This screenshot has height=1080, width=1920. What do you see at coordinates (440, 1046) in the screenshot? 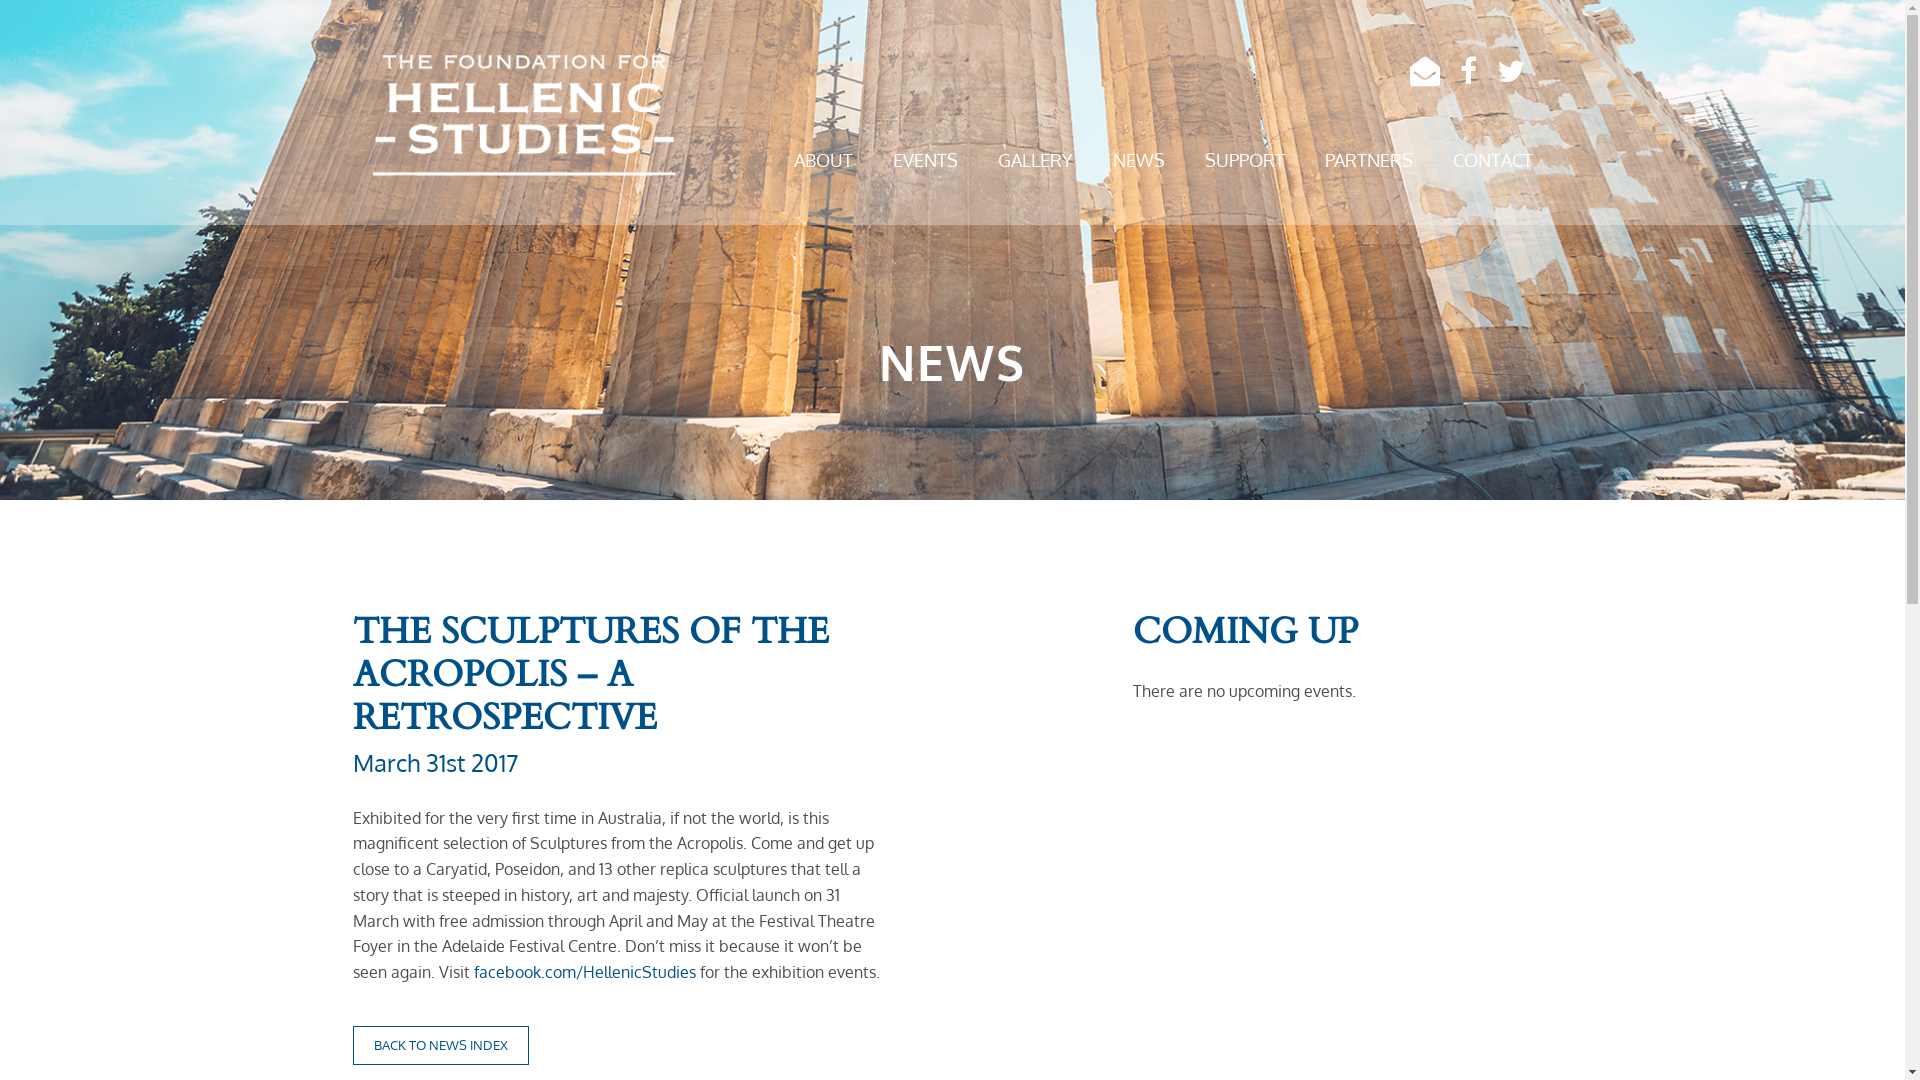
I see `BACK TO NEWS INDEX` at bounding box center [440, 1046].